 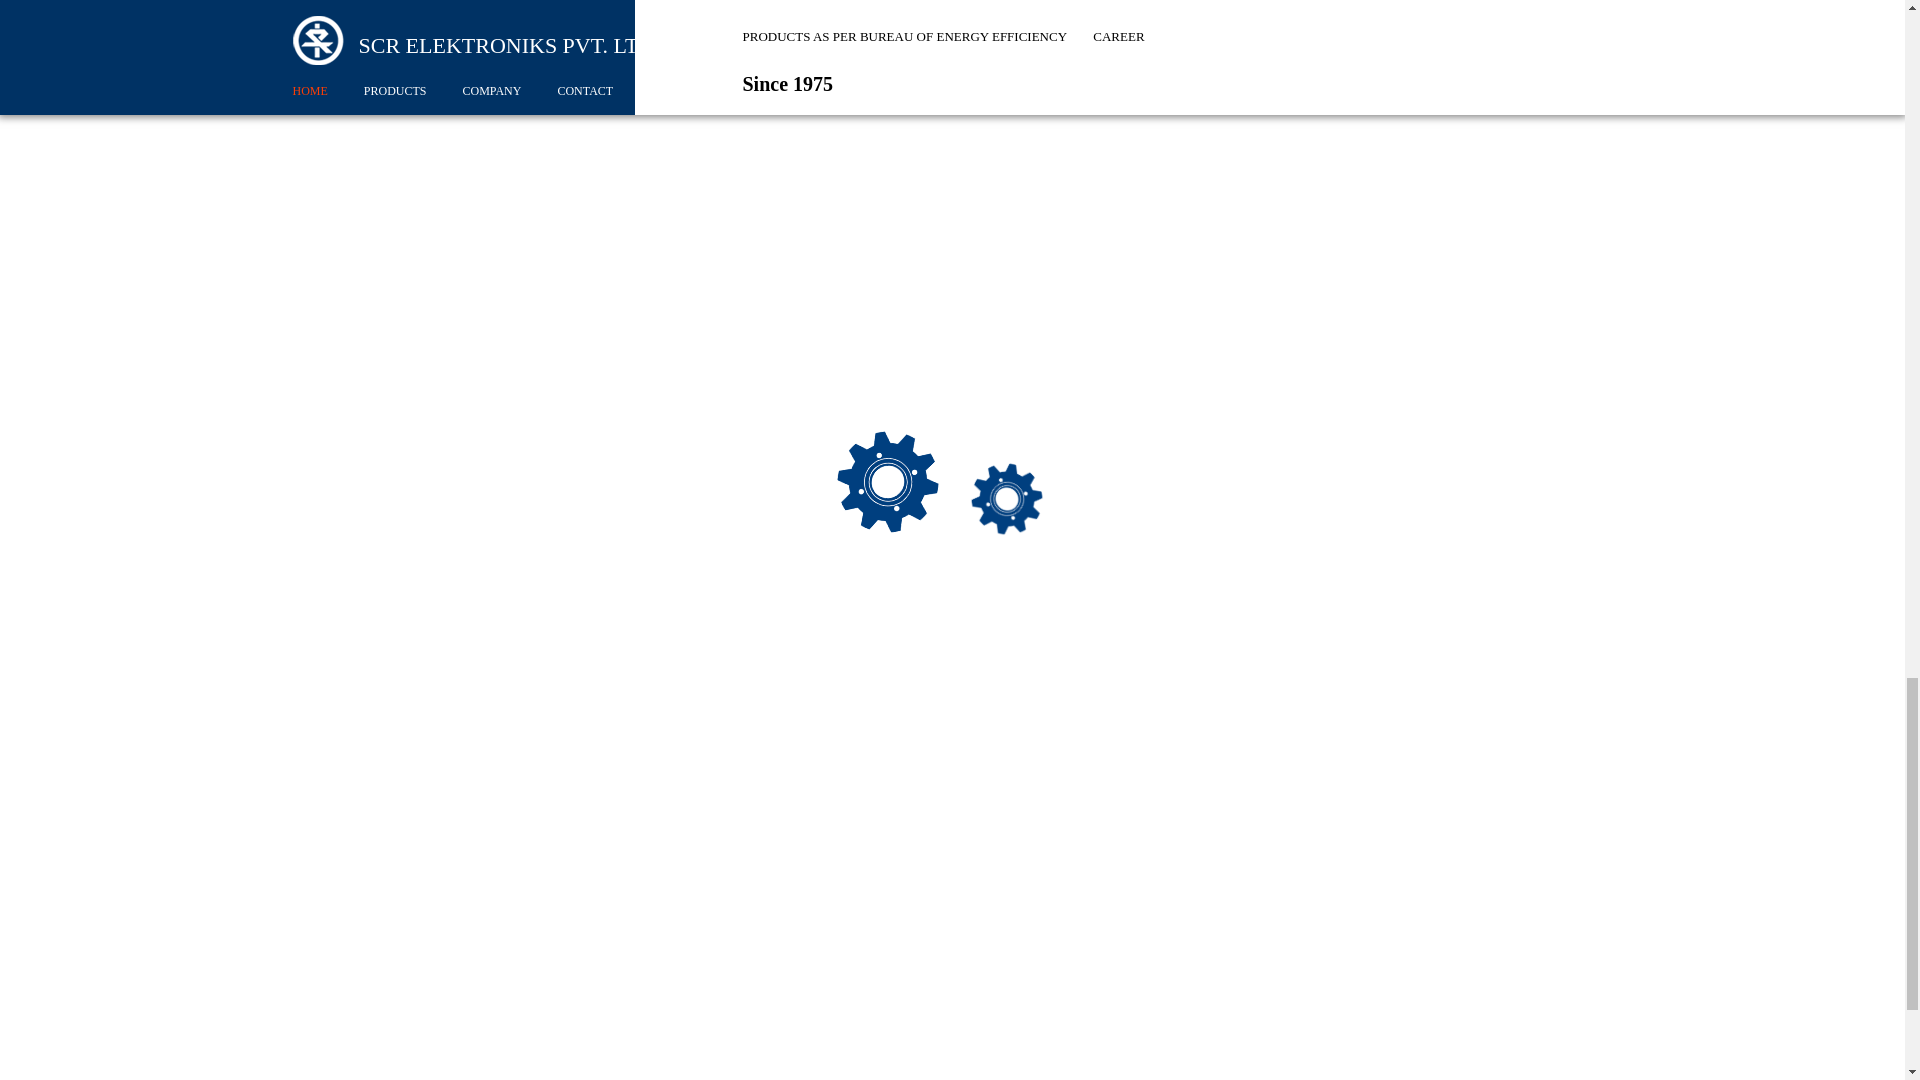 What do you see at coordinates (1458, 16) in the screenshot?
I see `ELECRAMA 2004 event gallery` at bounding box center [1458, 16].